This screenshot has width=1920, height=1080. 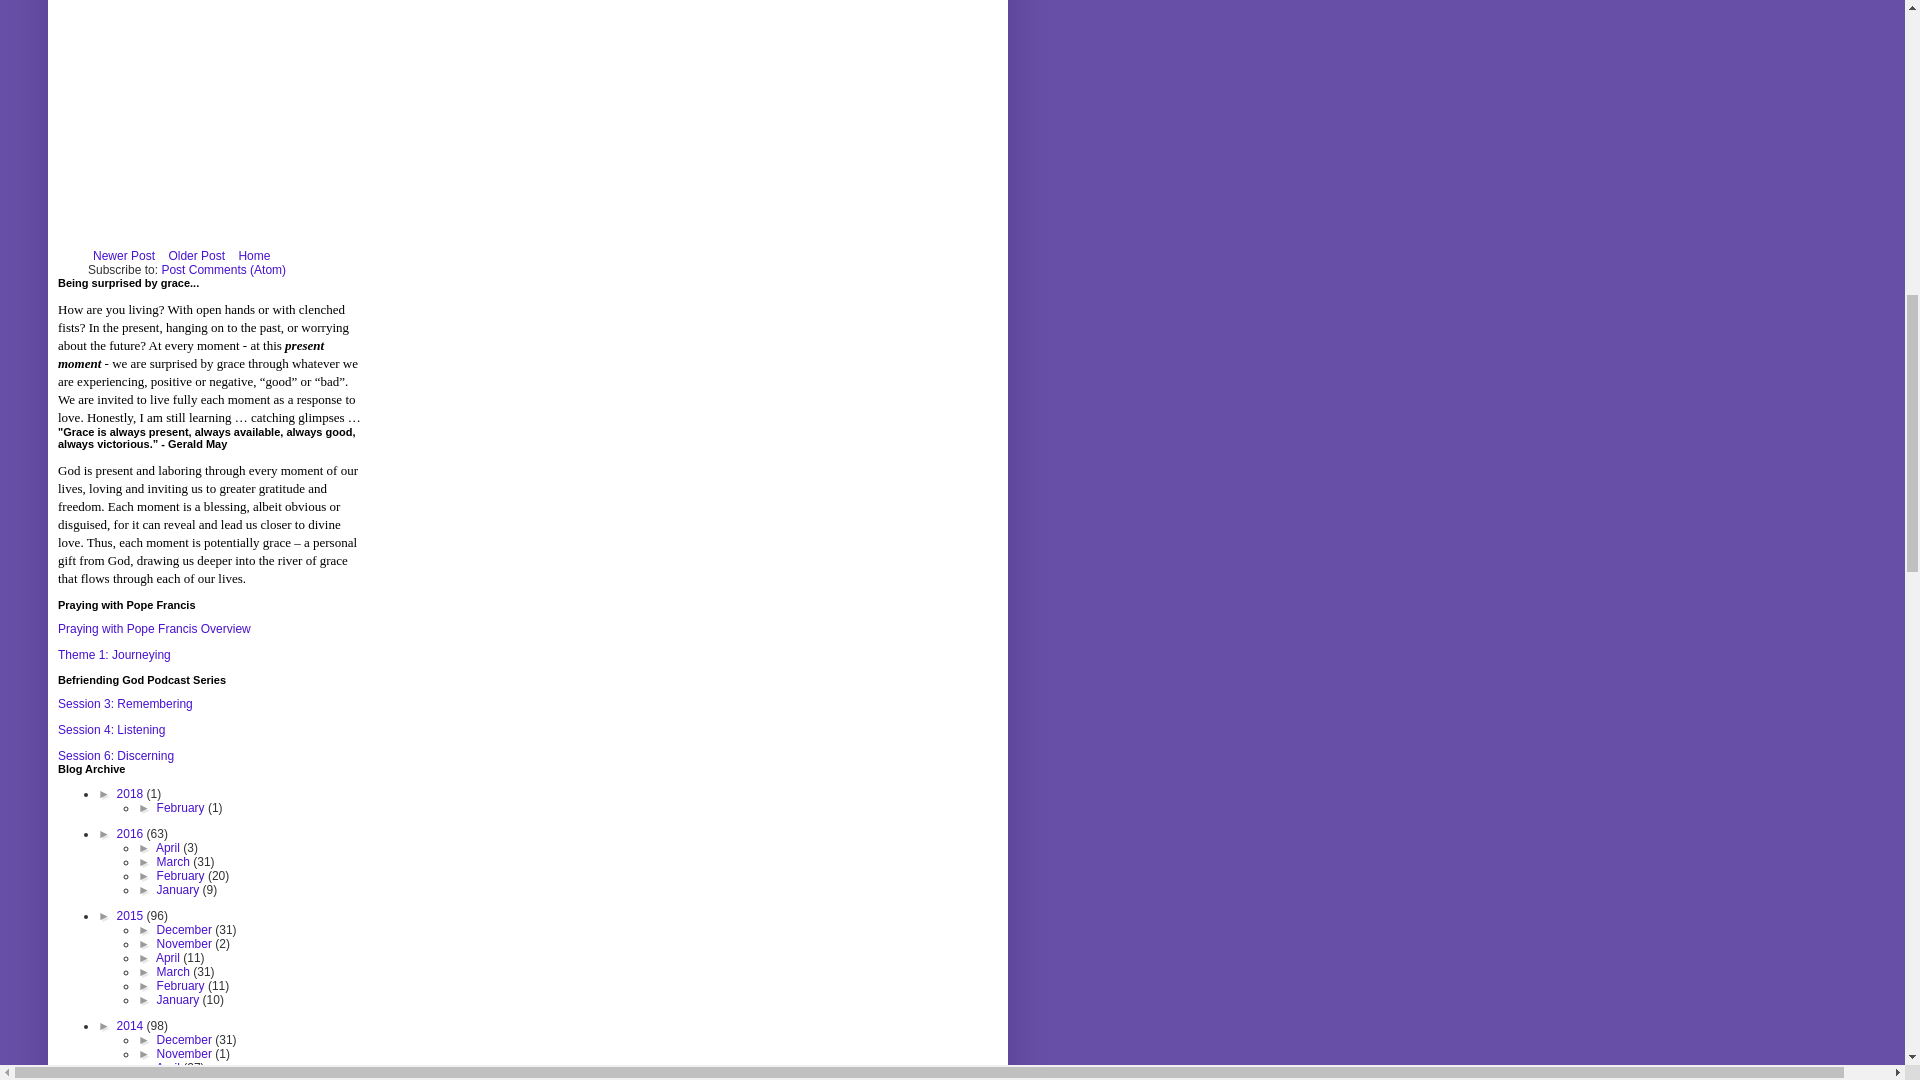 I want to click on 2018, so click(x=132, y=794).